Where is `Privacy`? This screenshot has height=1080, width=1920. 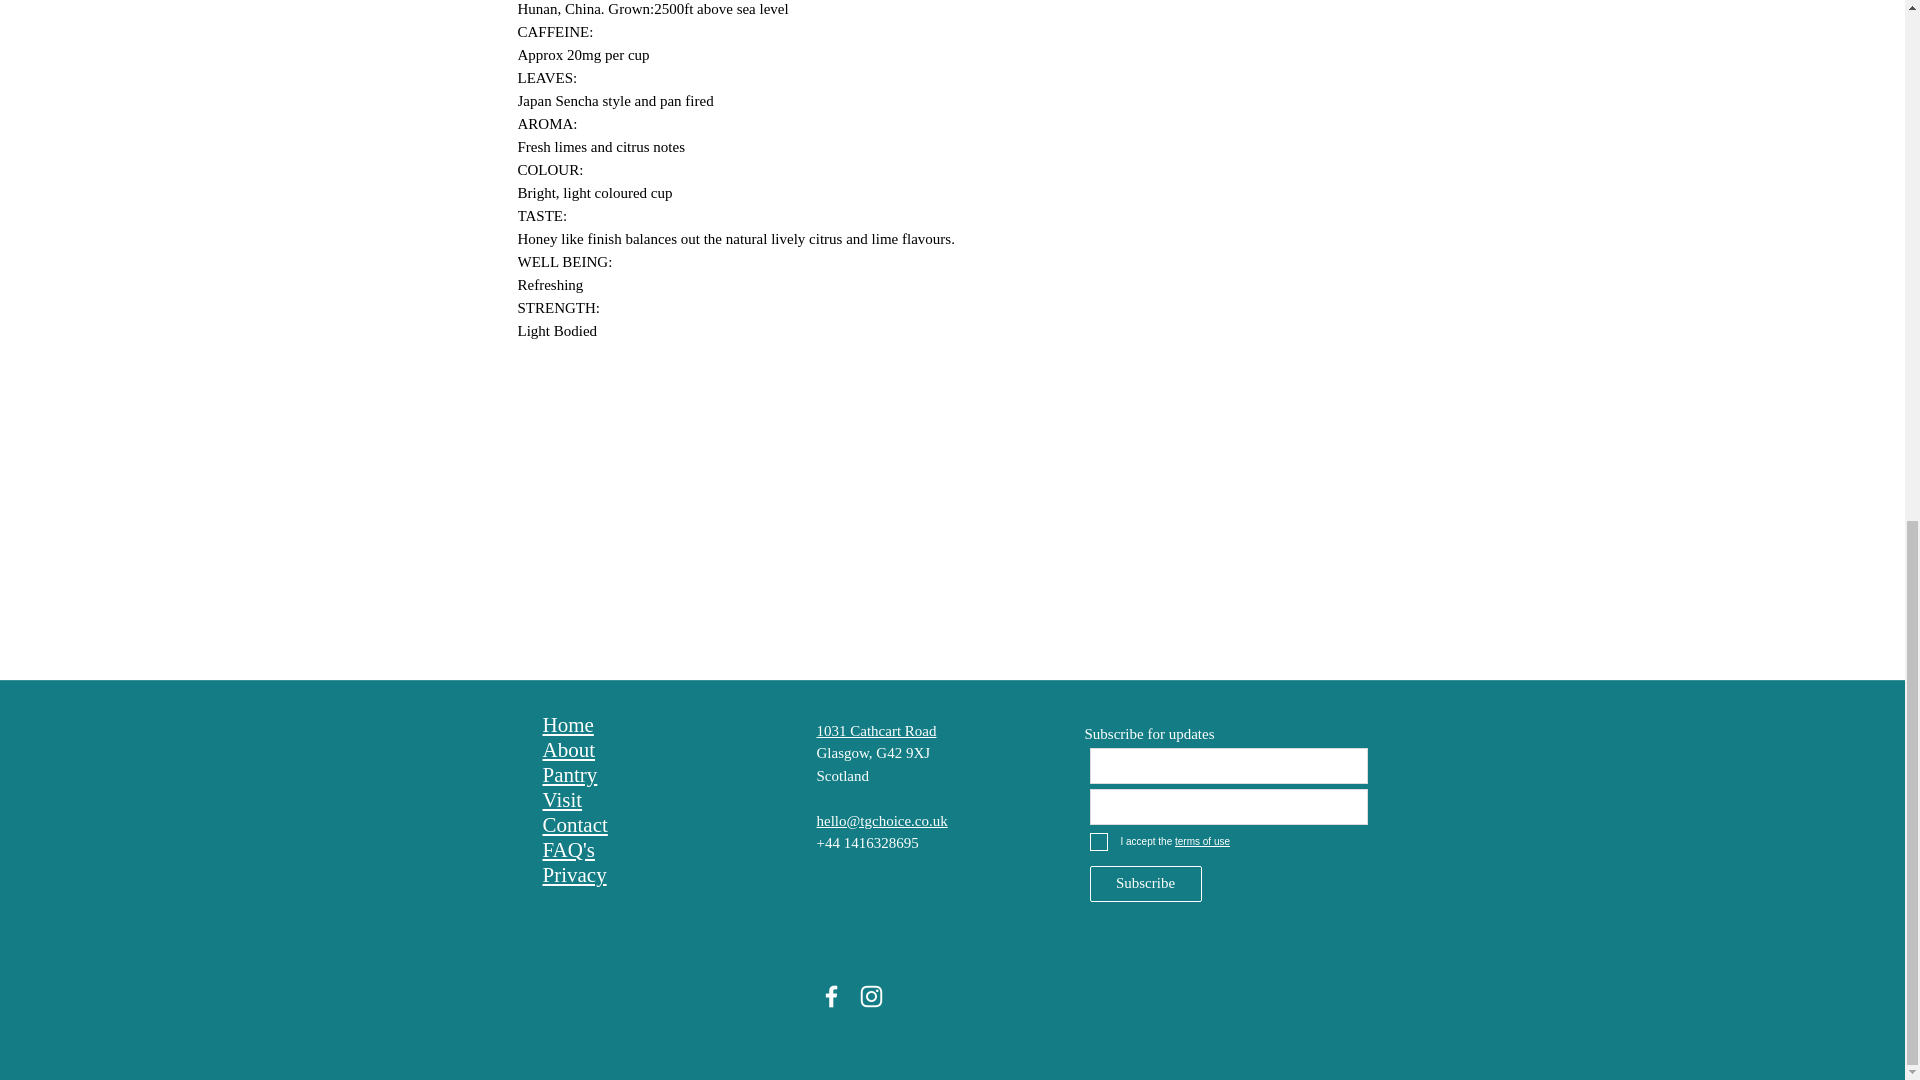 Privacy is located at coordinates (574, 874).